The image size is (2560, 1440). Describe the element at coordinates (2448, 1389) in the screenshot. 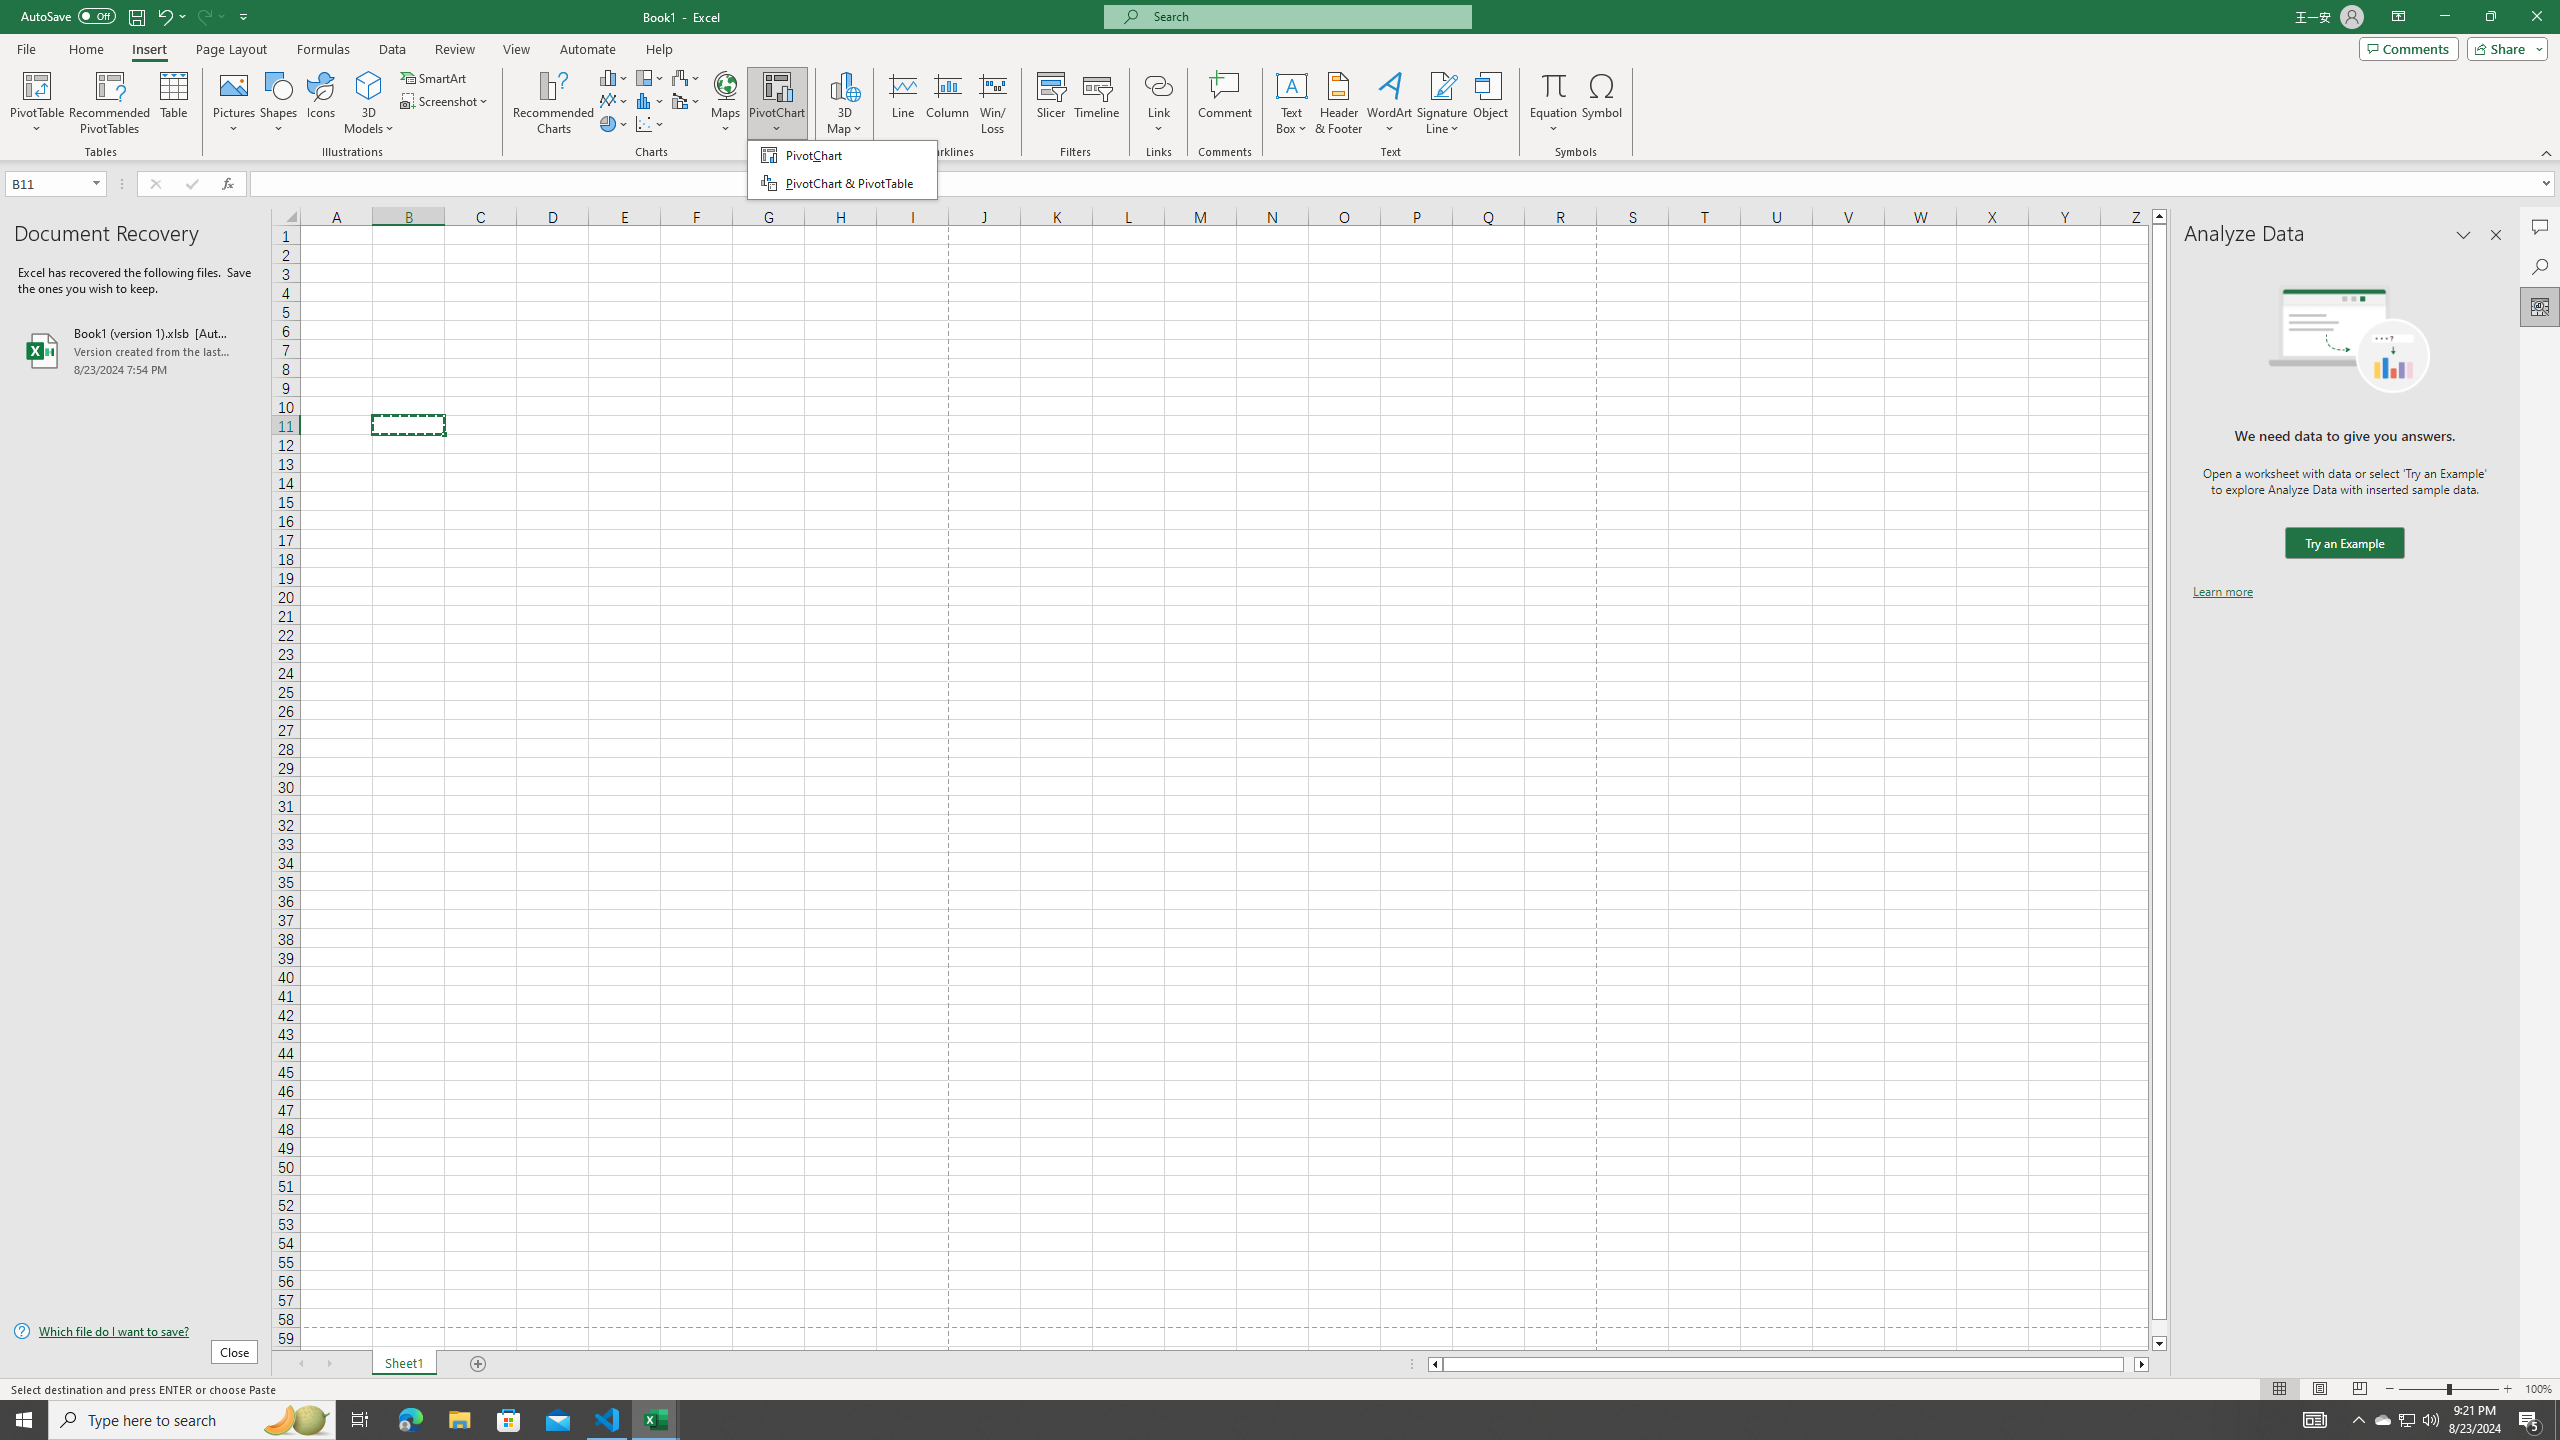

I see `Zoom` at that location.